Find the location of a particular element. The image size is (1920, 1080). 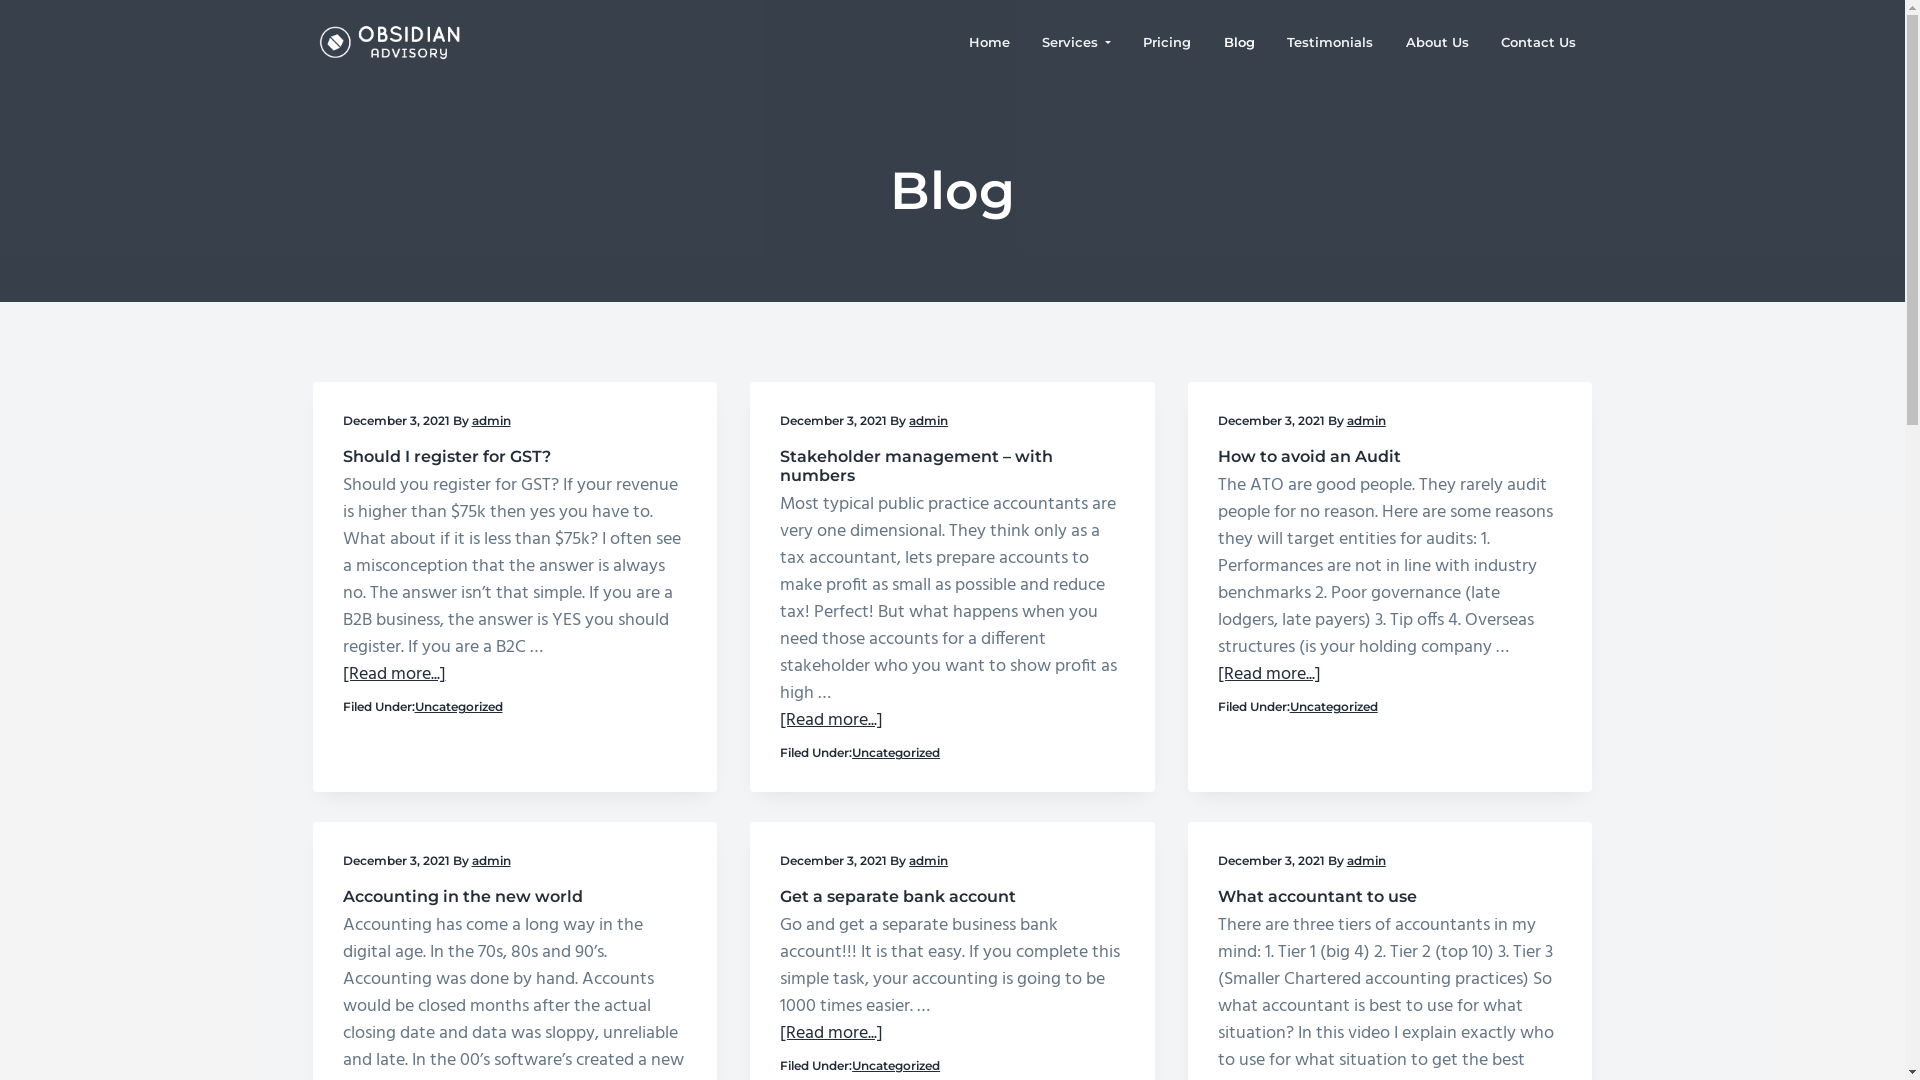

Blog is located at coordinates (1240, 42).